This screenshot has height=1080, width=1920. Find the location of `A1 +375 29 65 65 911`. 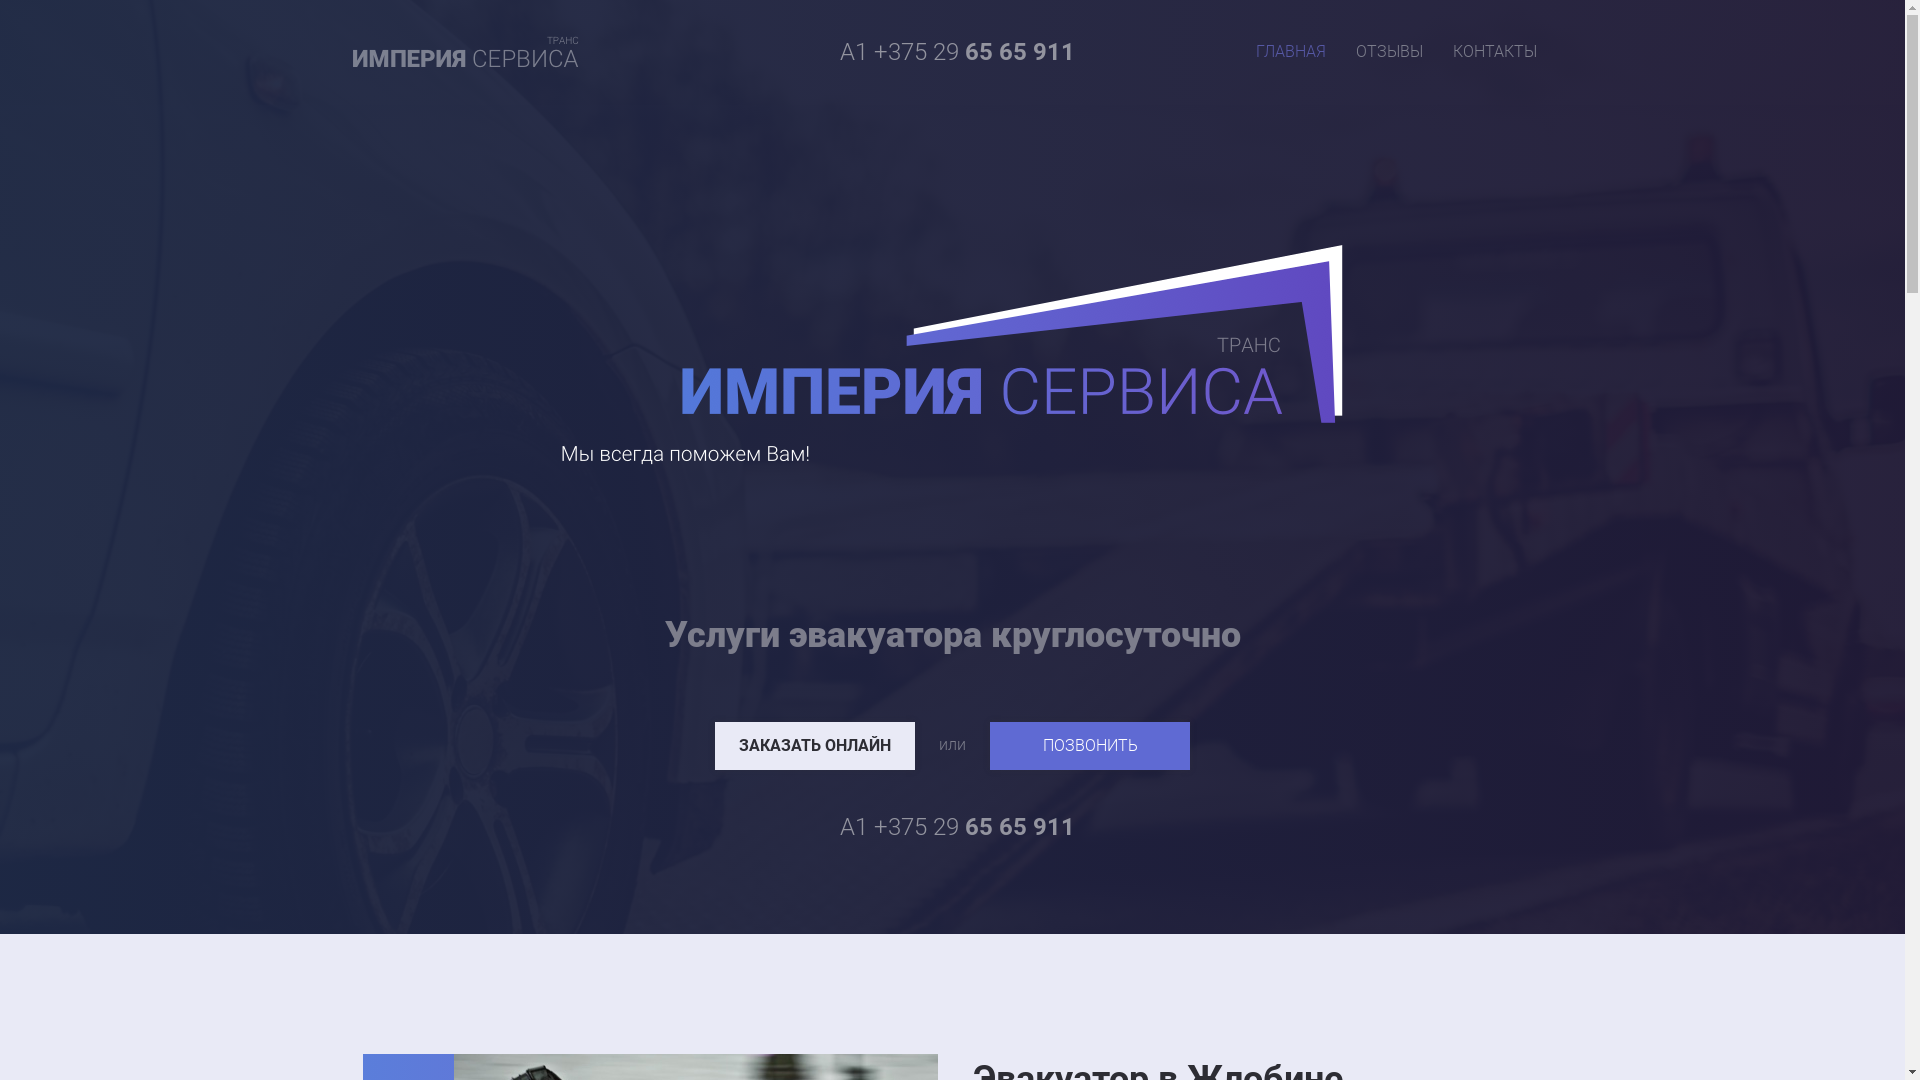

A1 +375 29 65 65 911 is located at coordinates (958, 52).